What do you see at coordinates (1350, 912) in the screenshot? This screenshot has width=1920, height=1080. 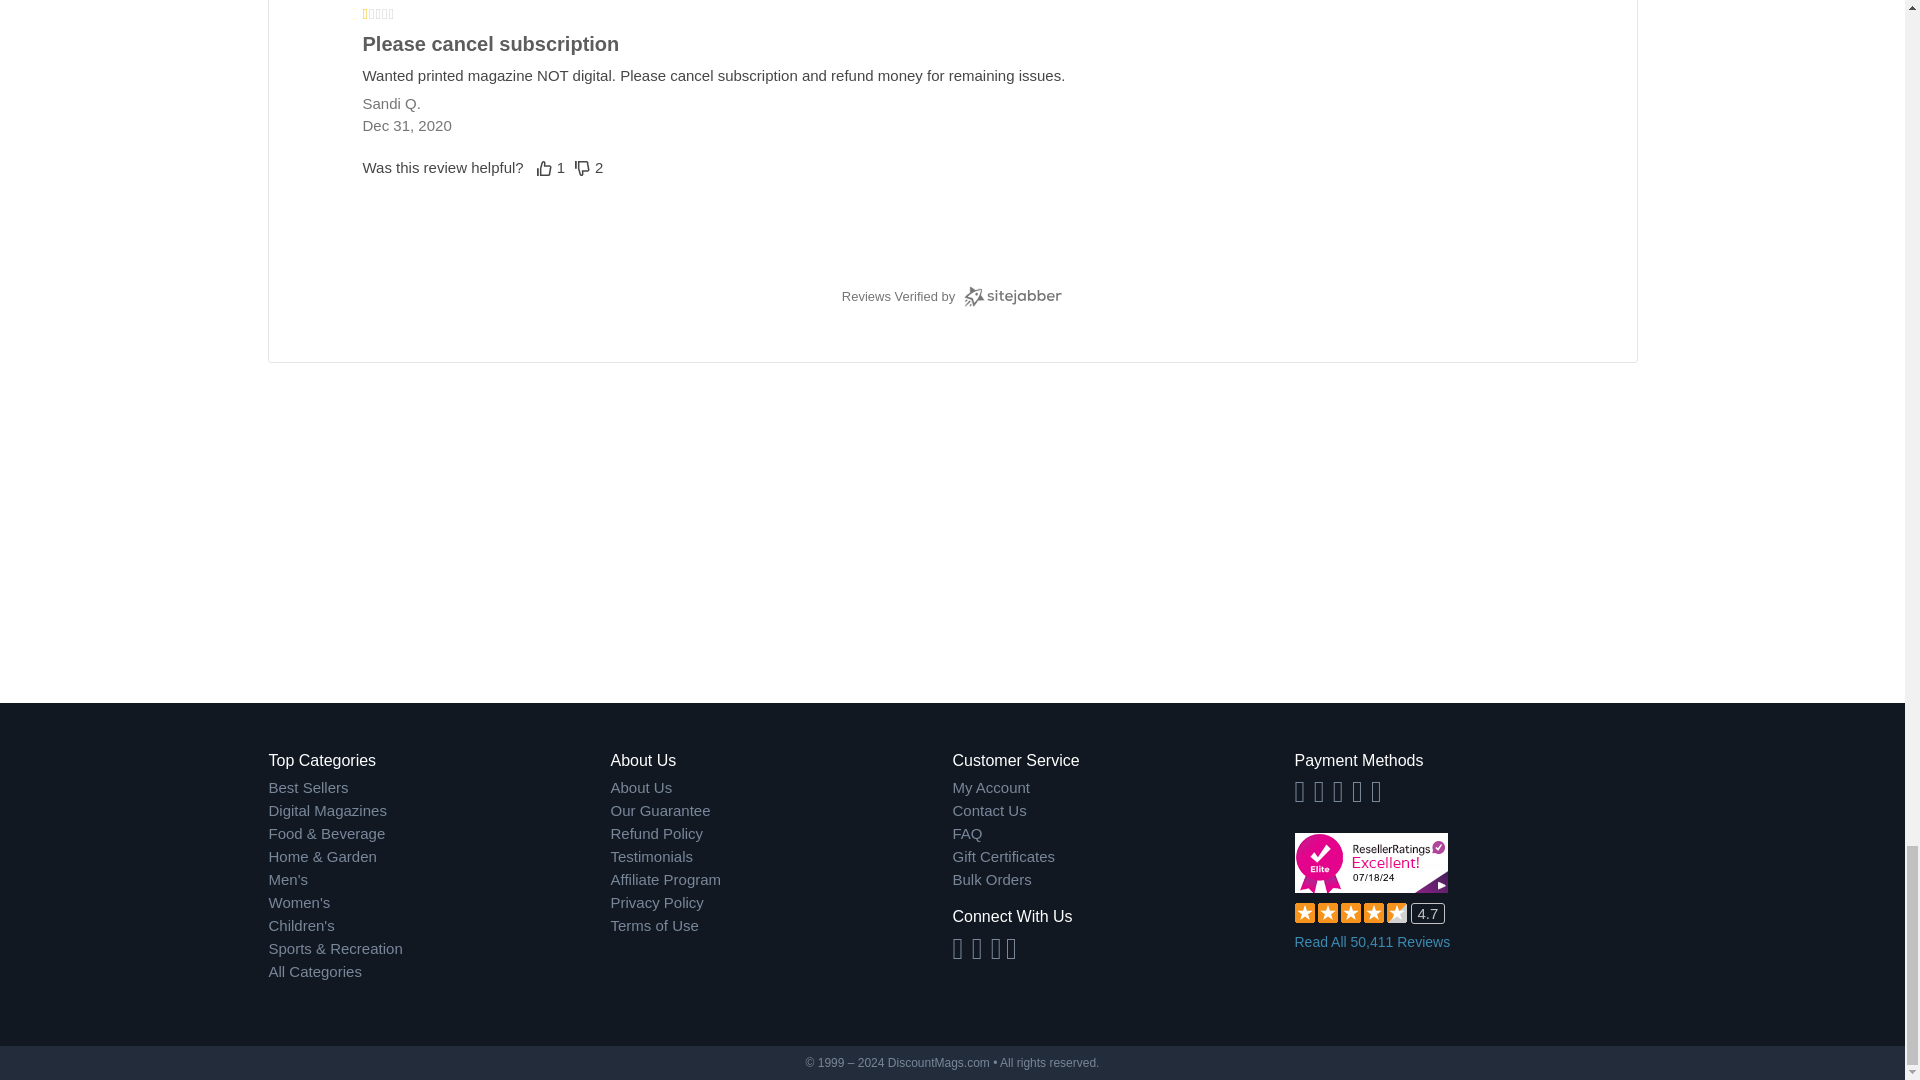 I see `4.7 of 5.0 stars` at bounding box center [1350, 912].